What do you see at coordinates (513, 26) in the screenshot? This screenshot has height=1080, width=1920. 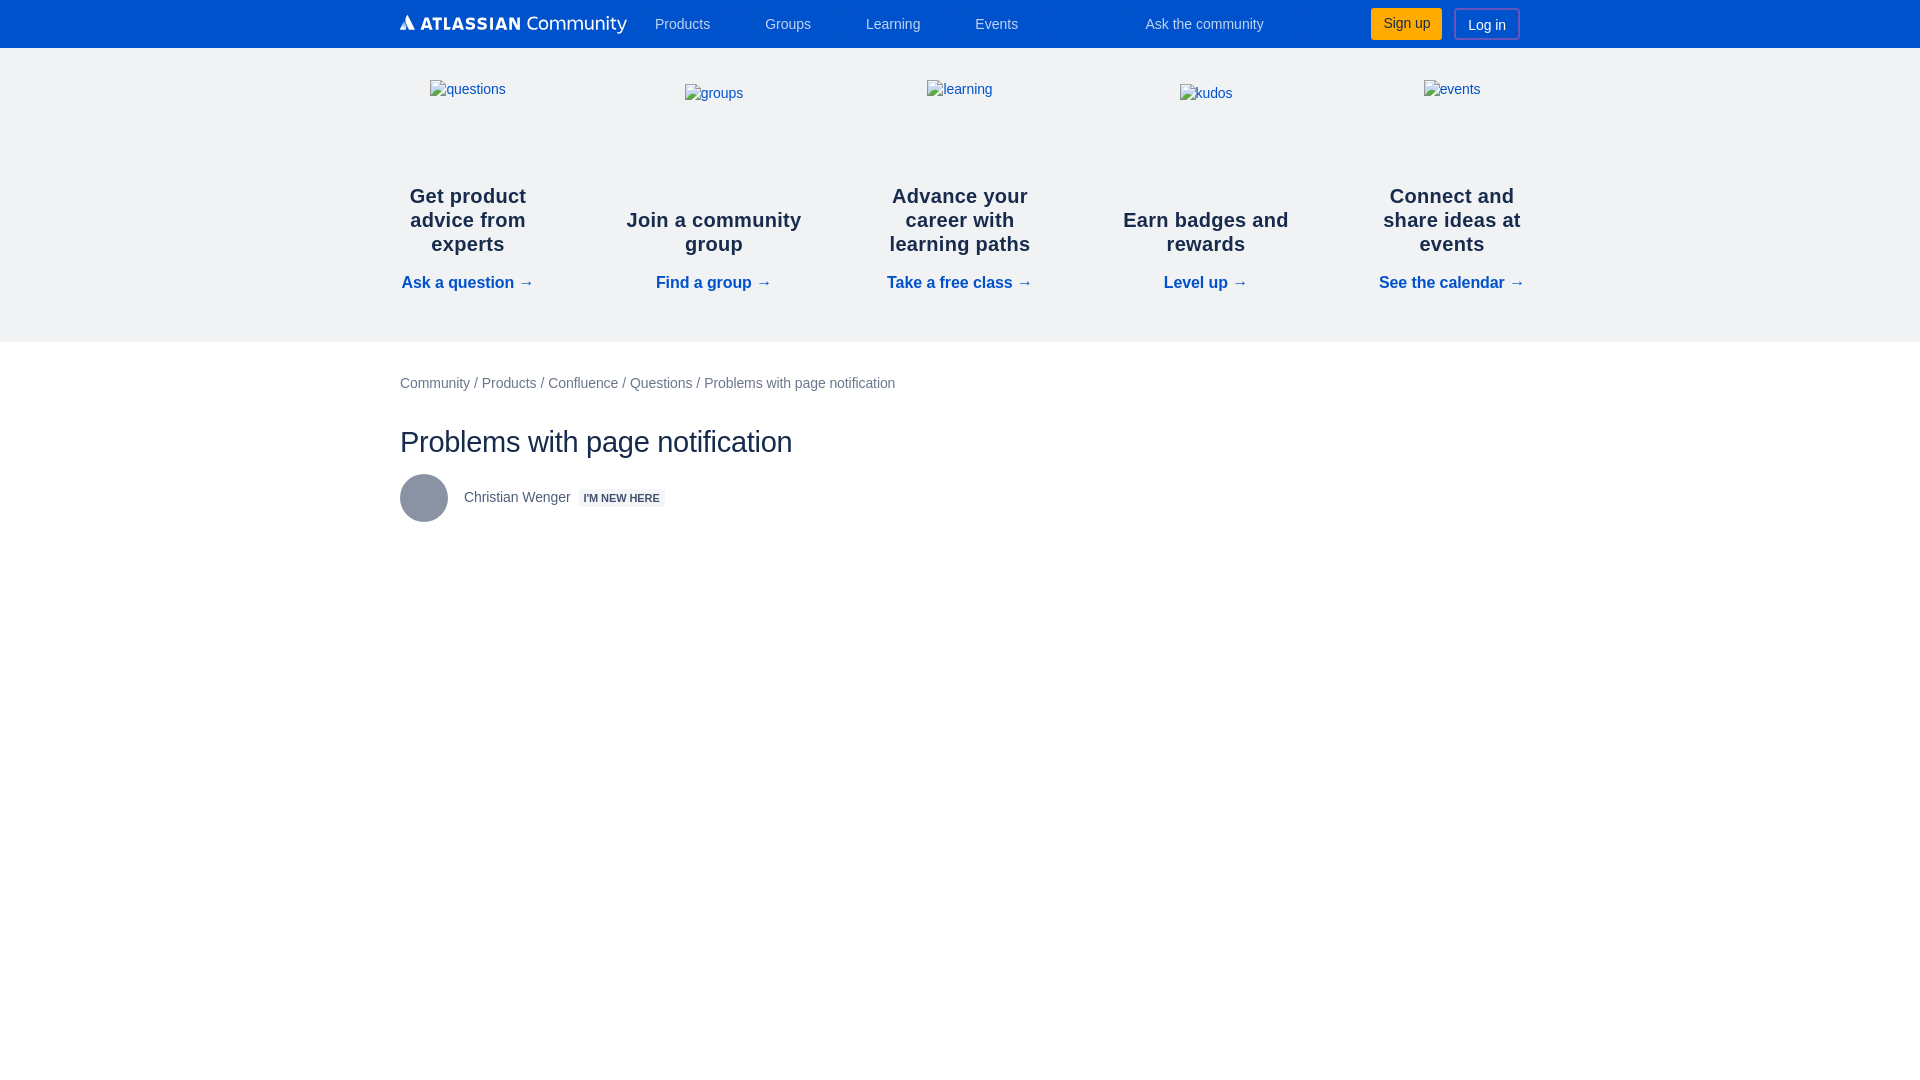 I see `Atlassian Community logo` at bounding box center [513, 26].